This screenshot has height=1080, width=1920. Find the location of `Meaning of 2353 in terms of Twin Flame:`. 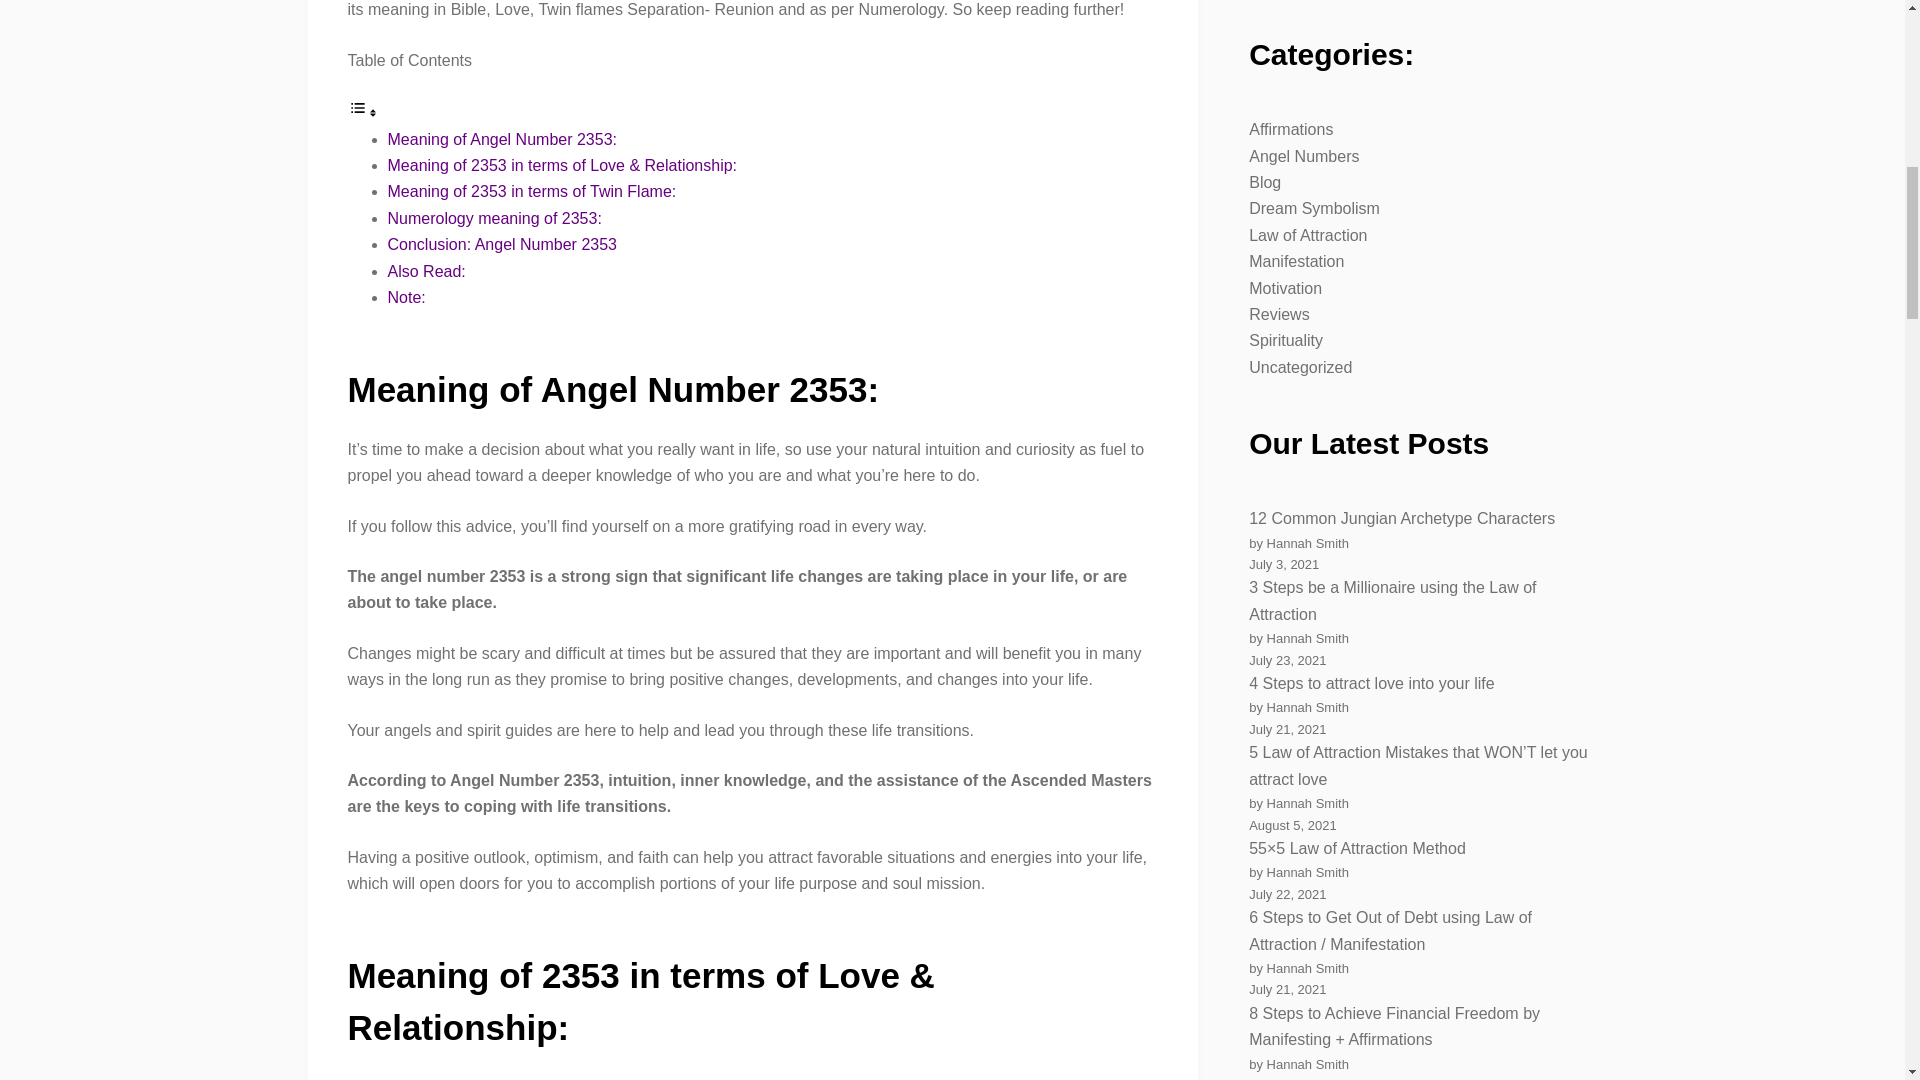

Meaning of 2353 in terms of Twin Flame: is located at coordinates (532, 190).